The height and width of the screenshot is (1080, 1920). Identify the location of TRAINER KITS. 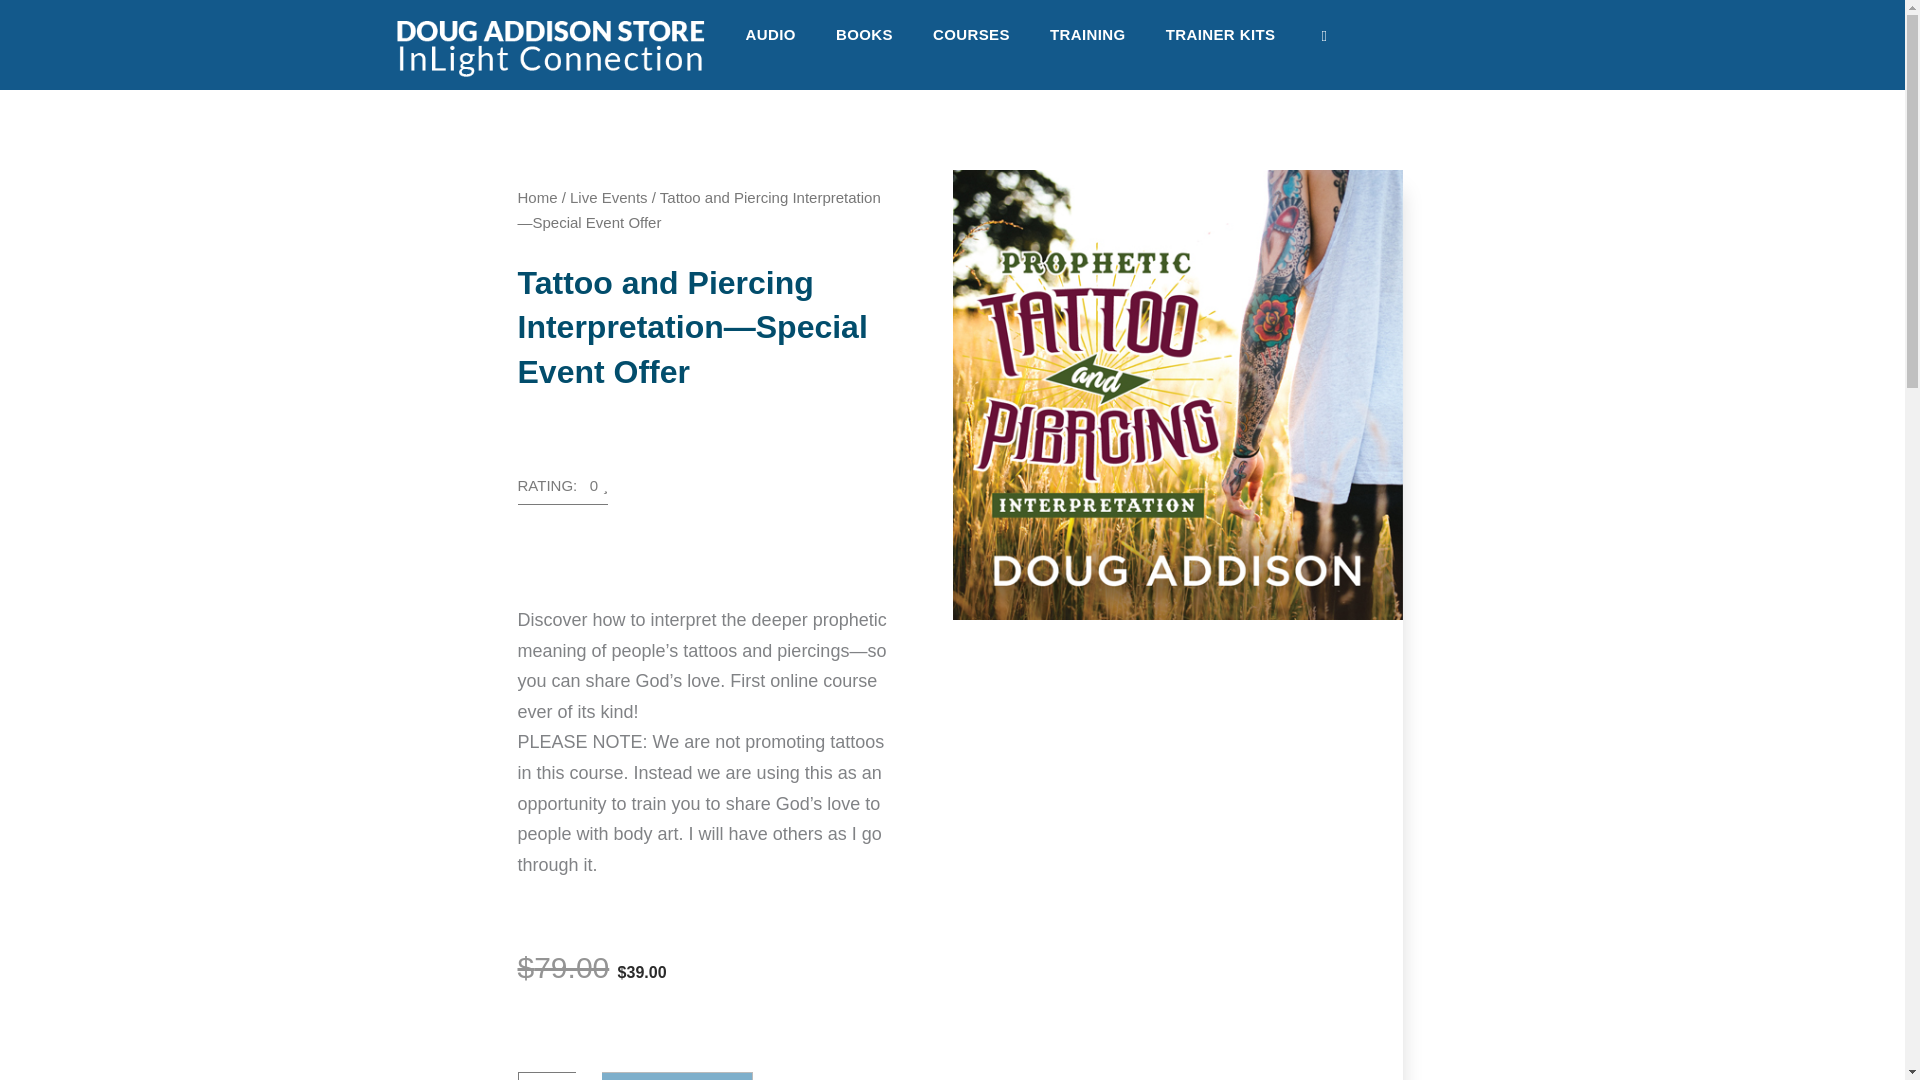
(1221, 34).